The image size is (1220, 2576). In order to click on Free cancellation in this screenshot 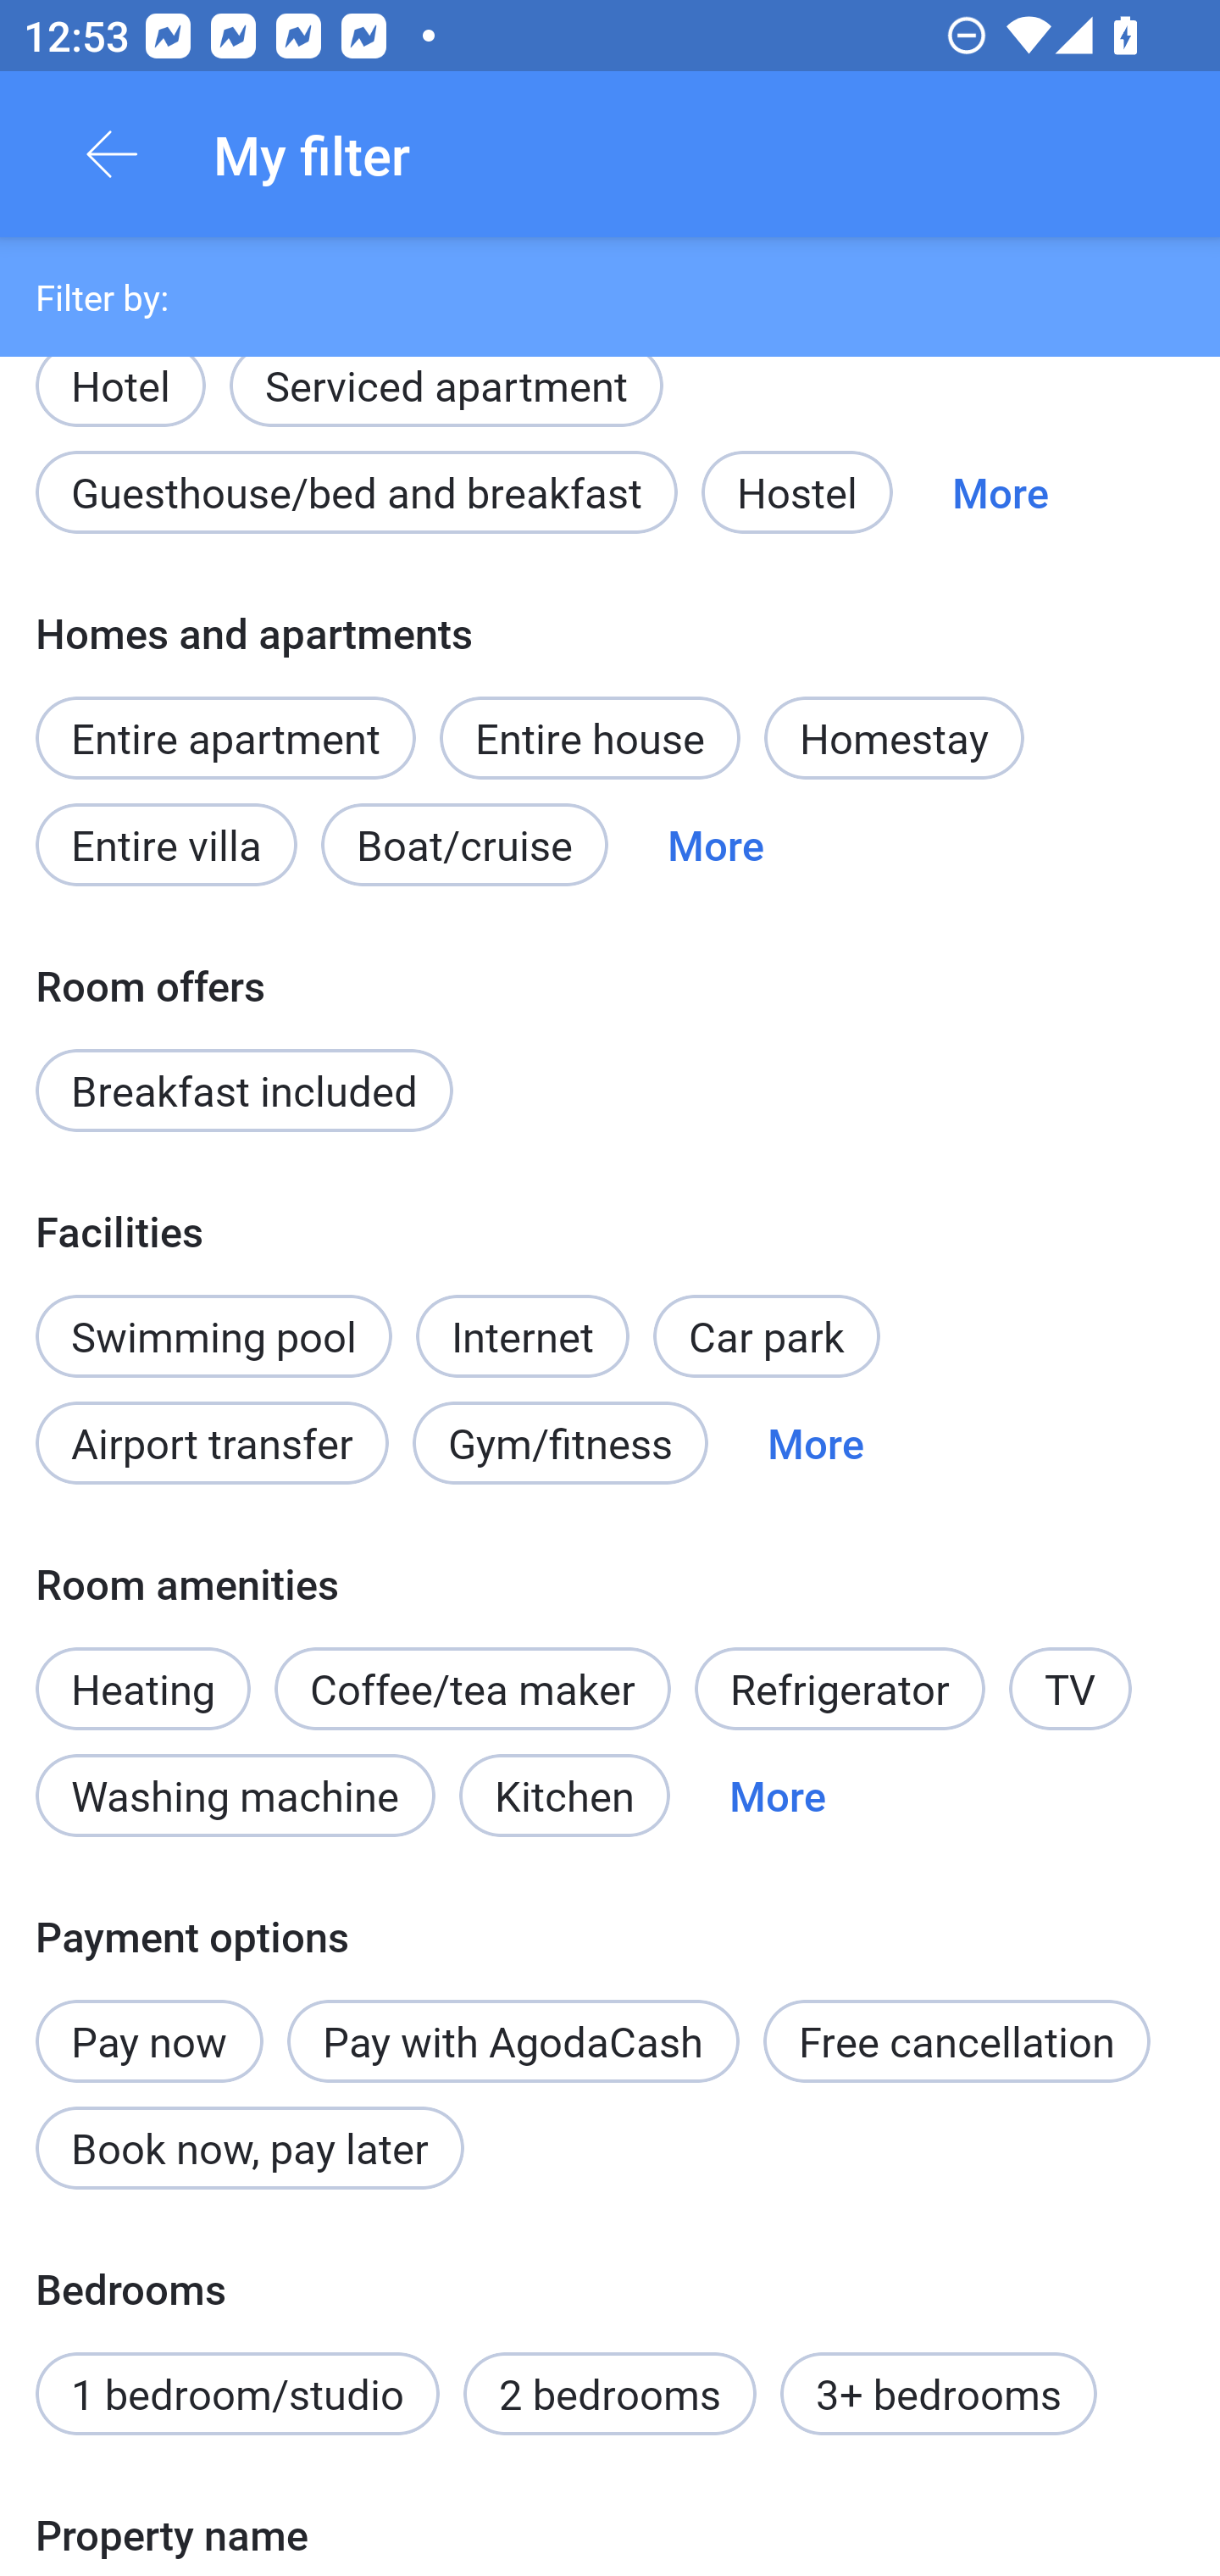, I will do `click(957, 2040)`.